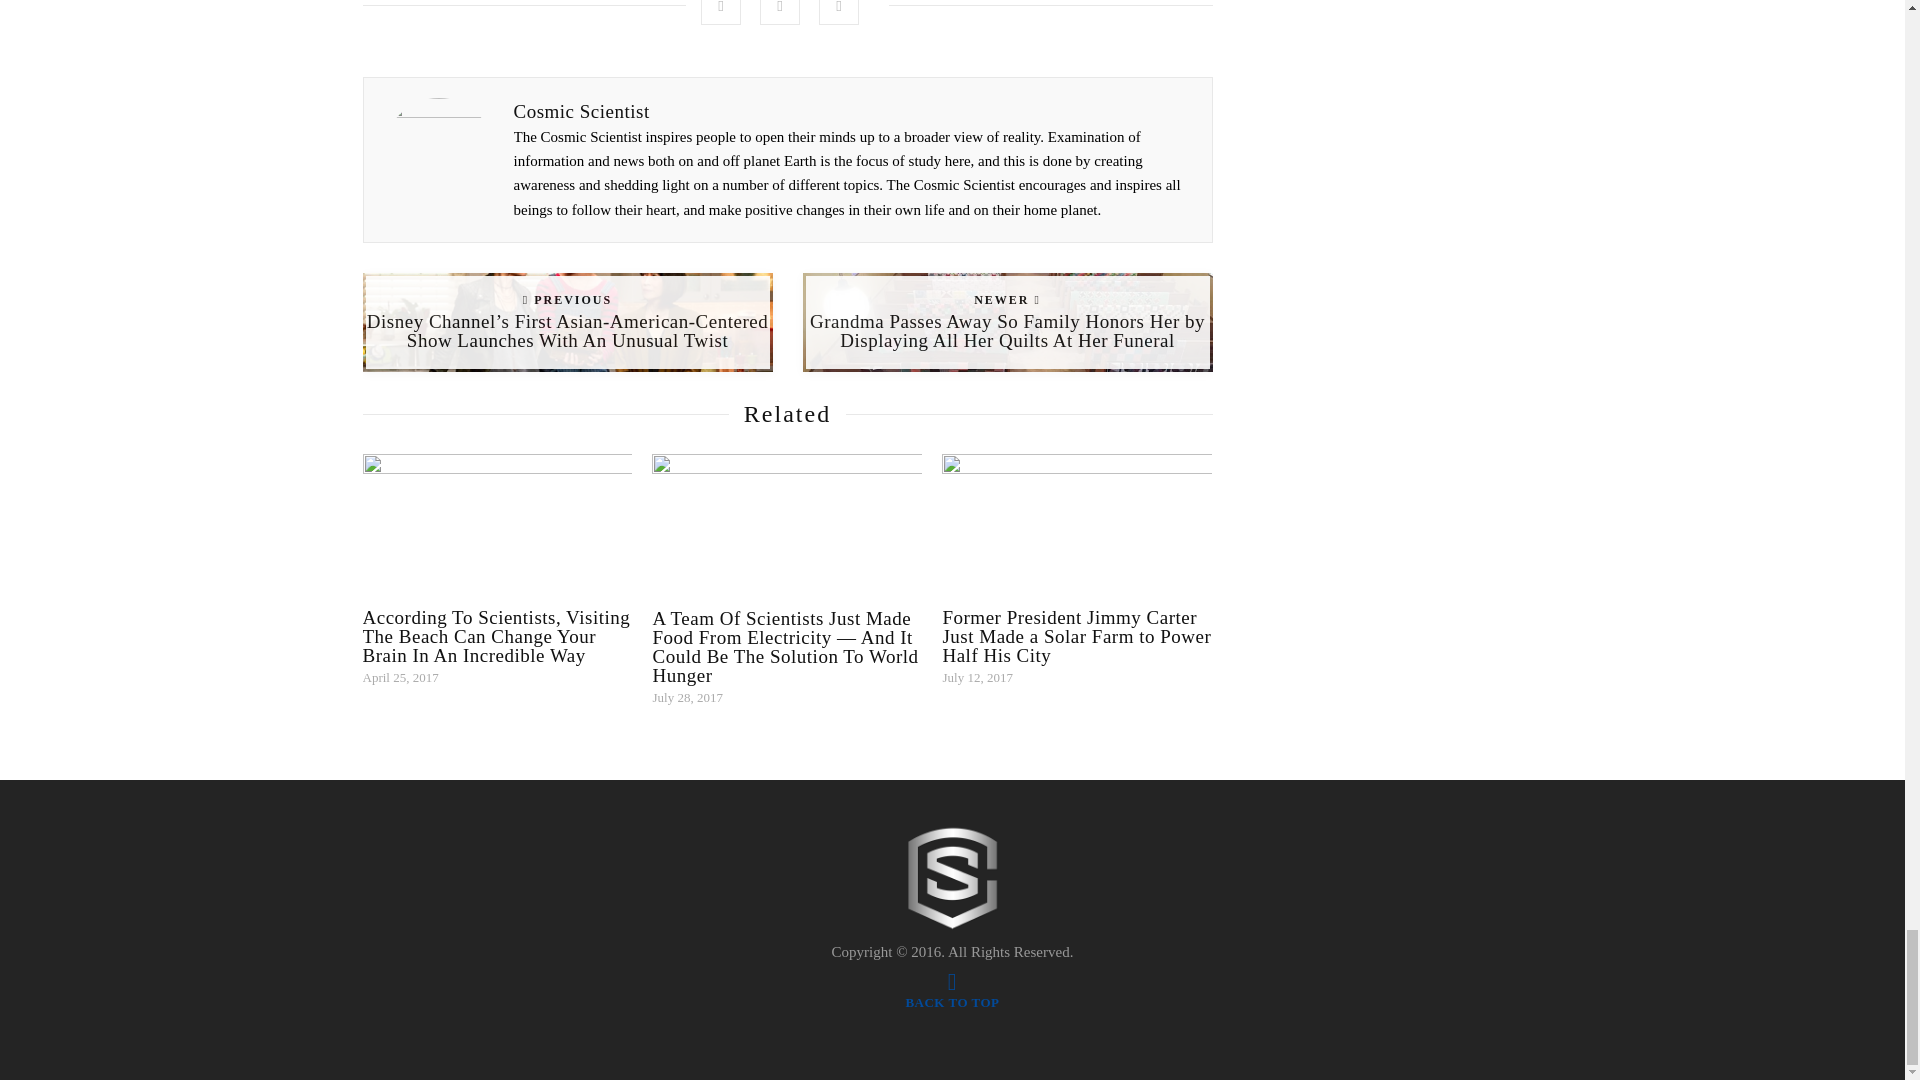 Image resolution: width=1920 pixels, height=1080 pixels. I want to click on Cosmic Scientist, so click(953, 878).